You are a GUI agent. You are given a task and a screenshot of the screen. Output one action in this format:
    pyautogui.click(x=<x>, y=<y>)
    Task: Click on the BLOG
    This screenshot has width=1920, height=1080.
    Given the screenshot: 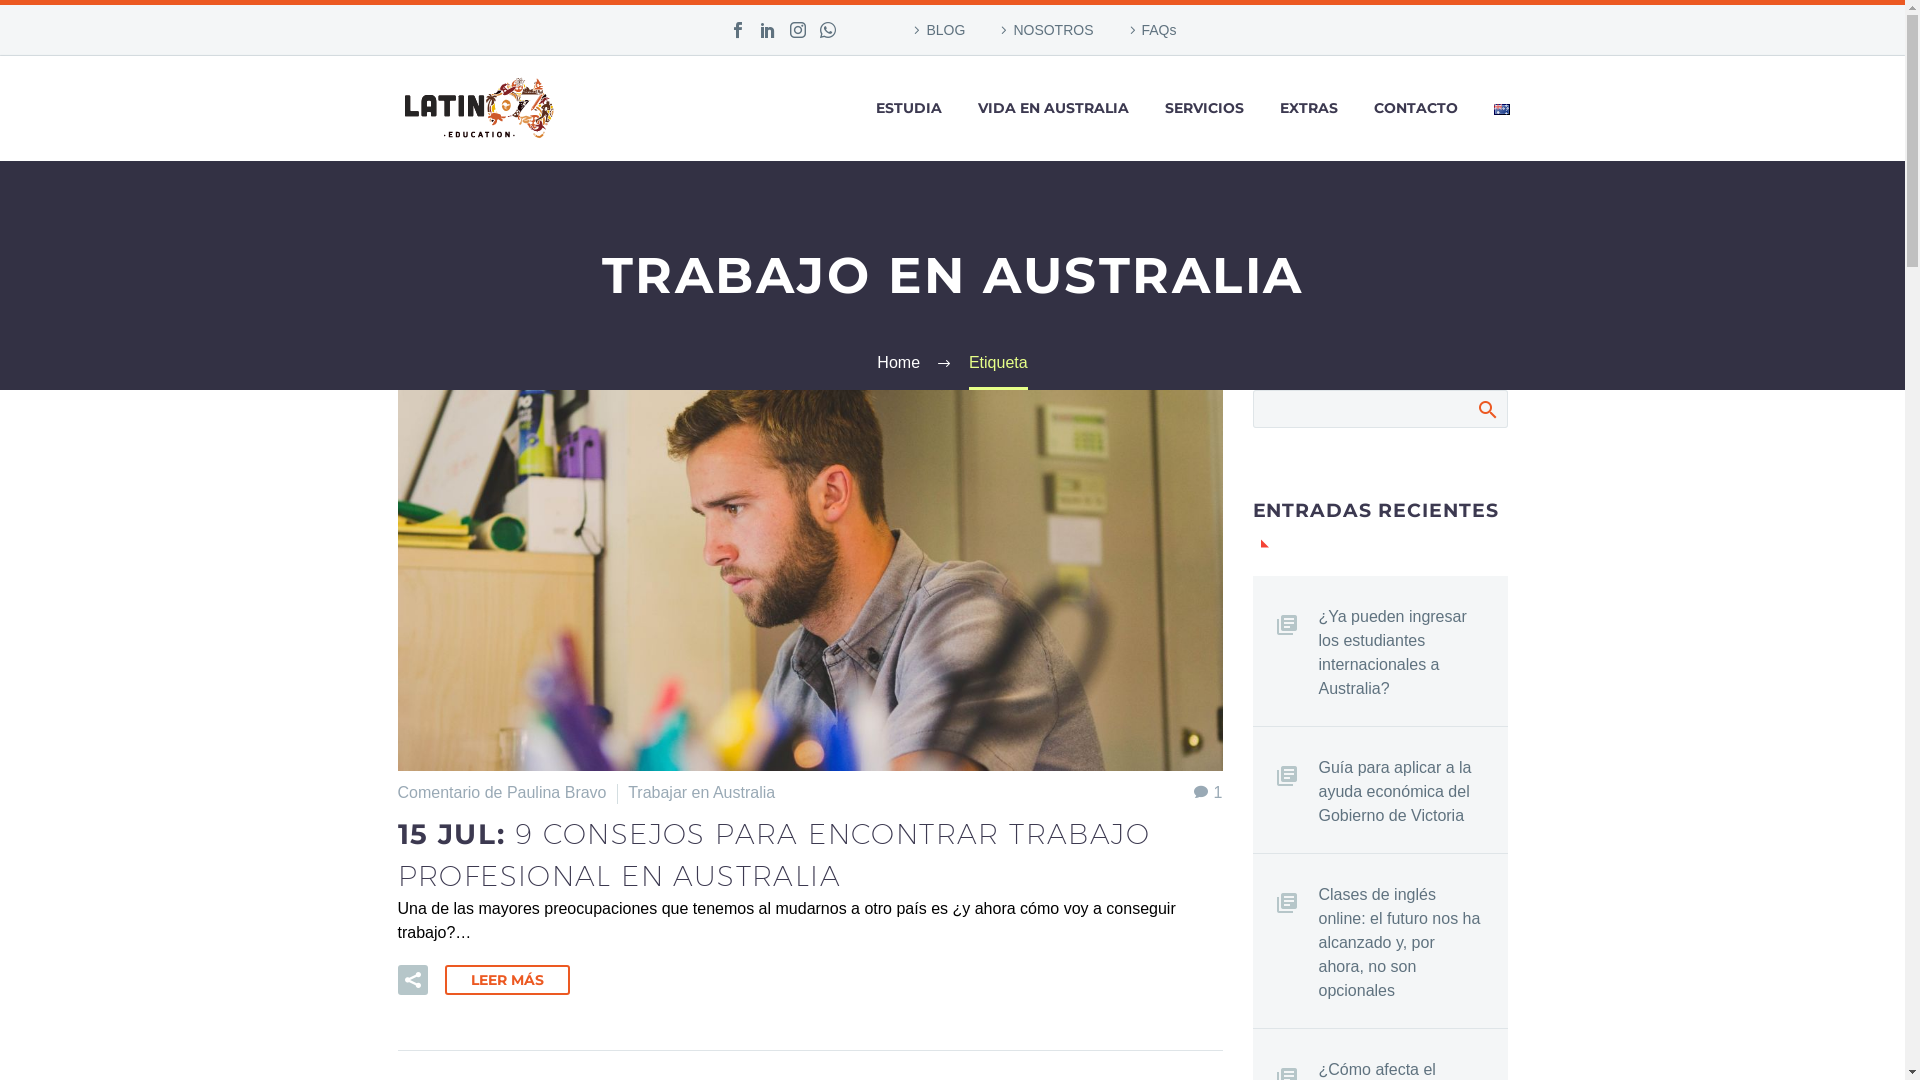 What is the action you would take?
    pyautogui.click(x=936, y=30)
    